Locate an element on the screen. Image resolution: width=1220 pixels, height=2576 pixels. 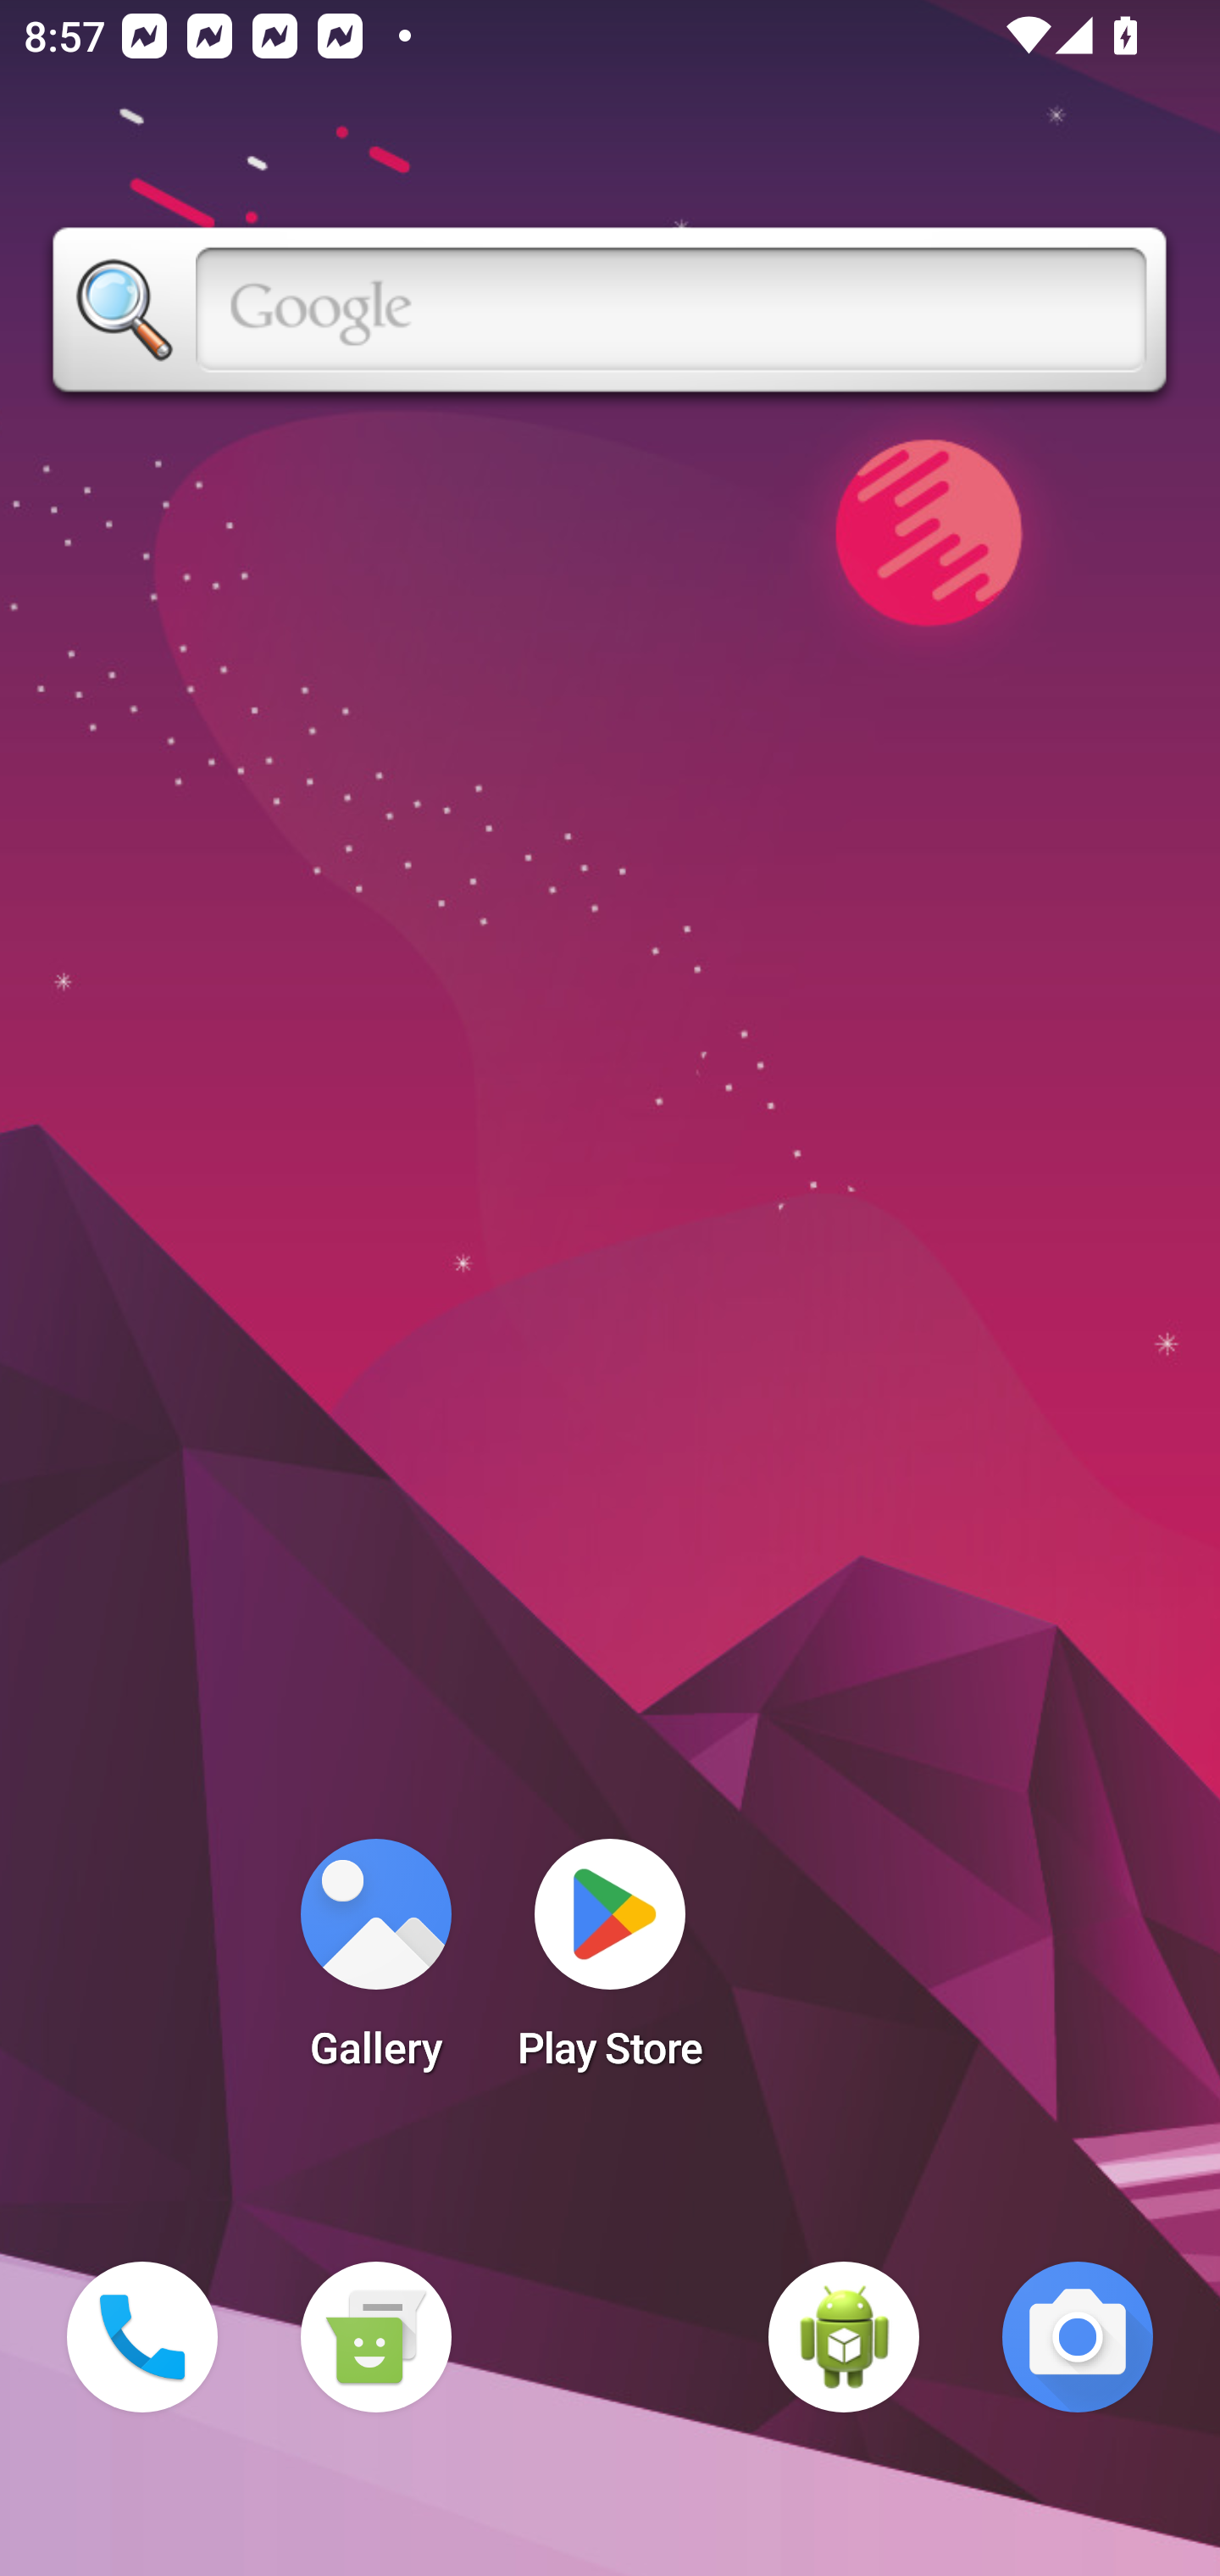
Gallery is located at coordinates (375, 1964).